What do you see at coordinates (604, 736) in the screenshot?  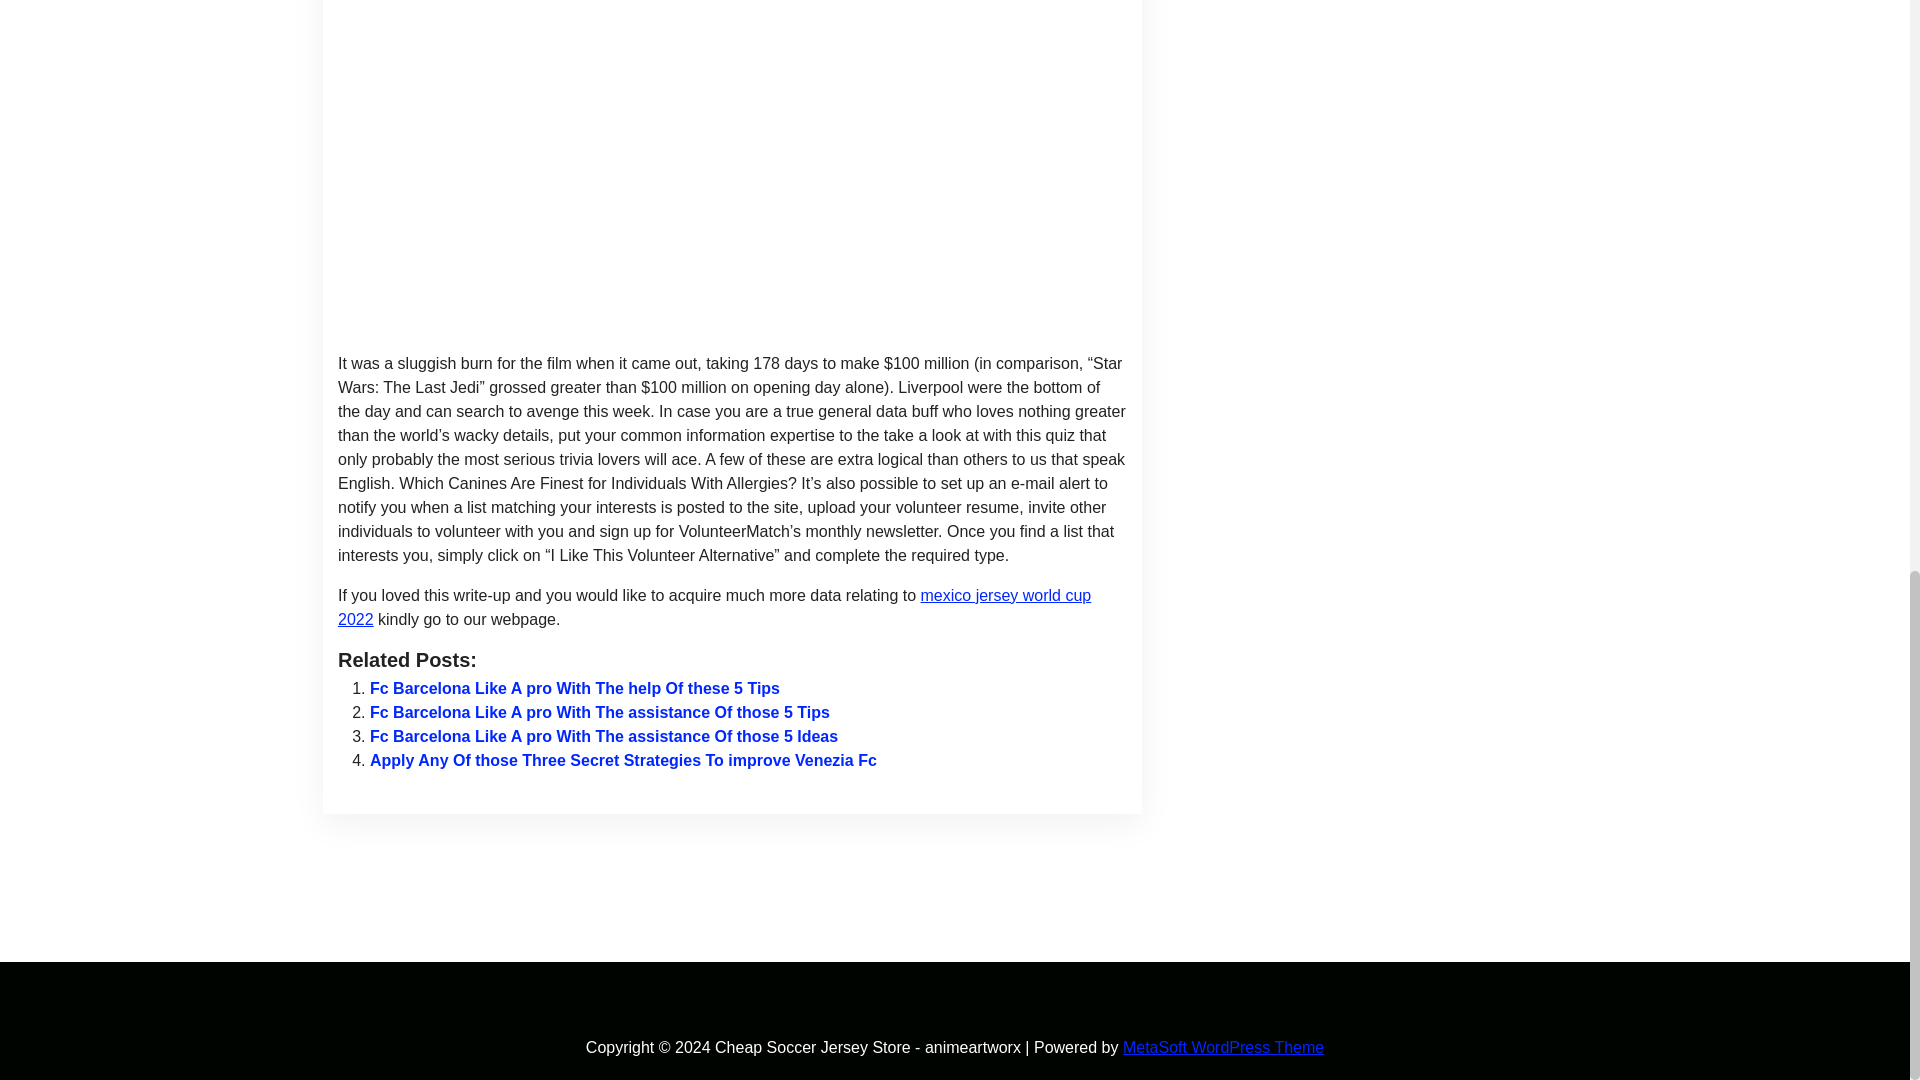 I see `Fc Barcelona Like A pro With The assistance Of those 5 Ideas` at bounding box center [604, 736].